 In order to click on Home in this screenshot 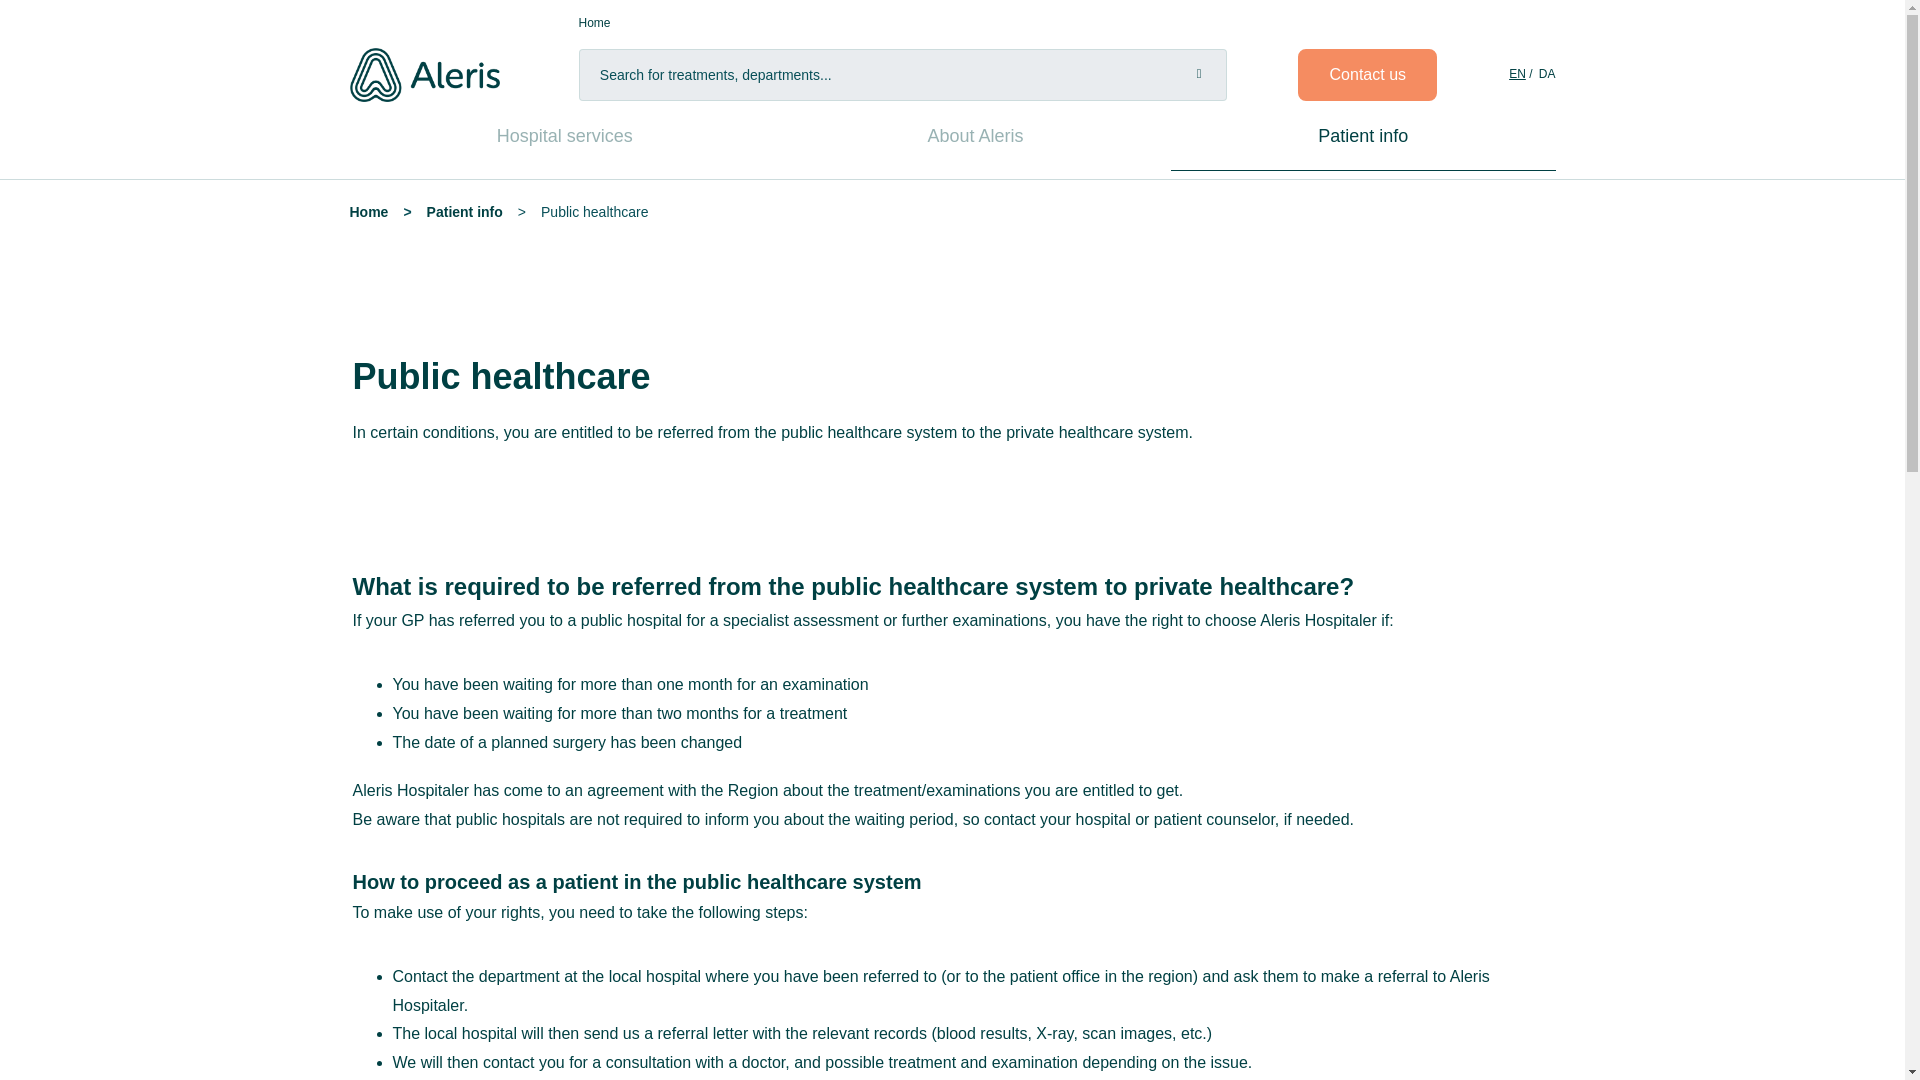, I will do `click(594, 23)`.